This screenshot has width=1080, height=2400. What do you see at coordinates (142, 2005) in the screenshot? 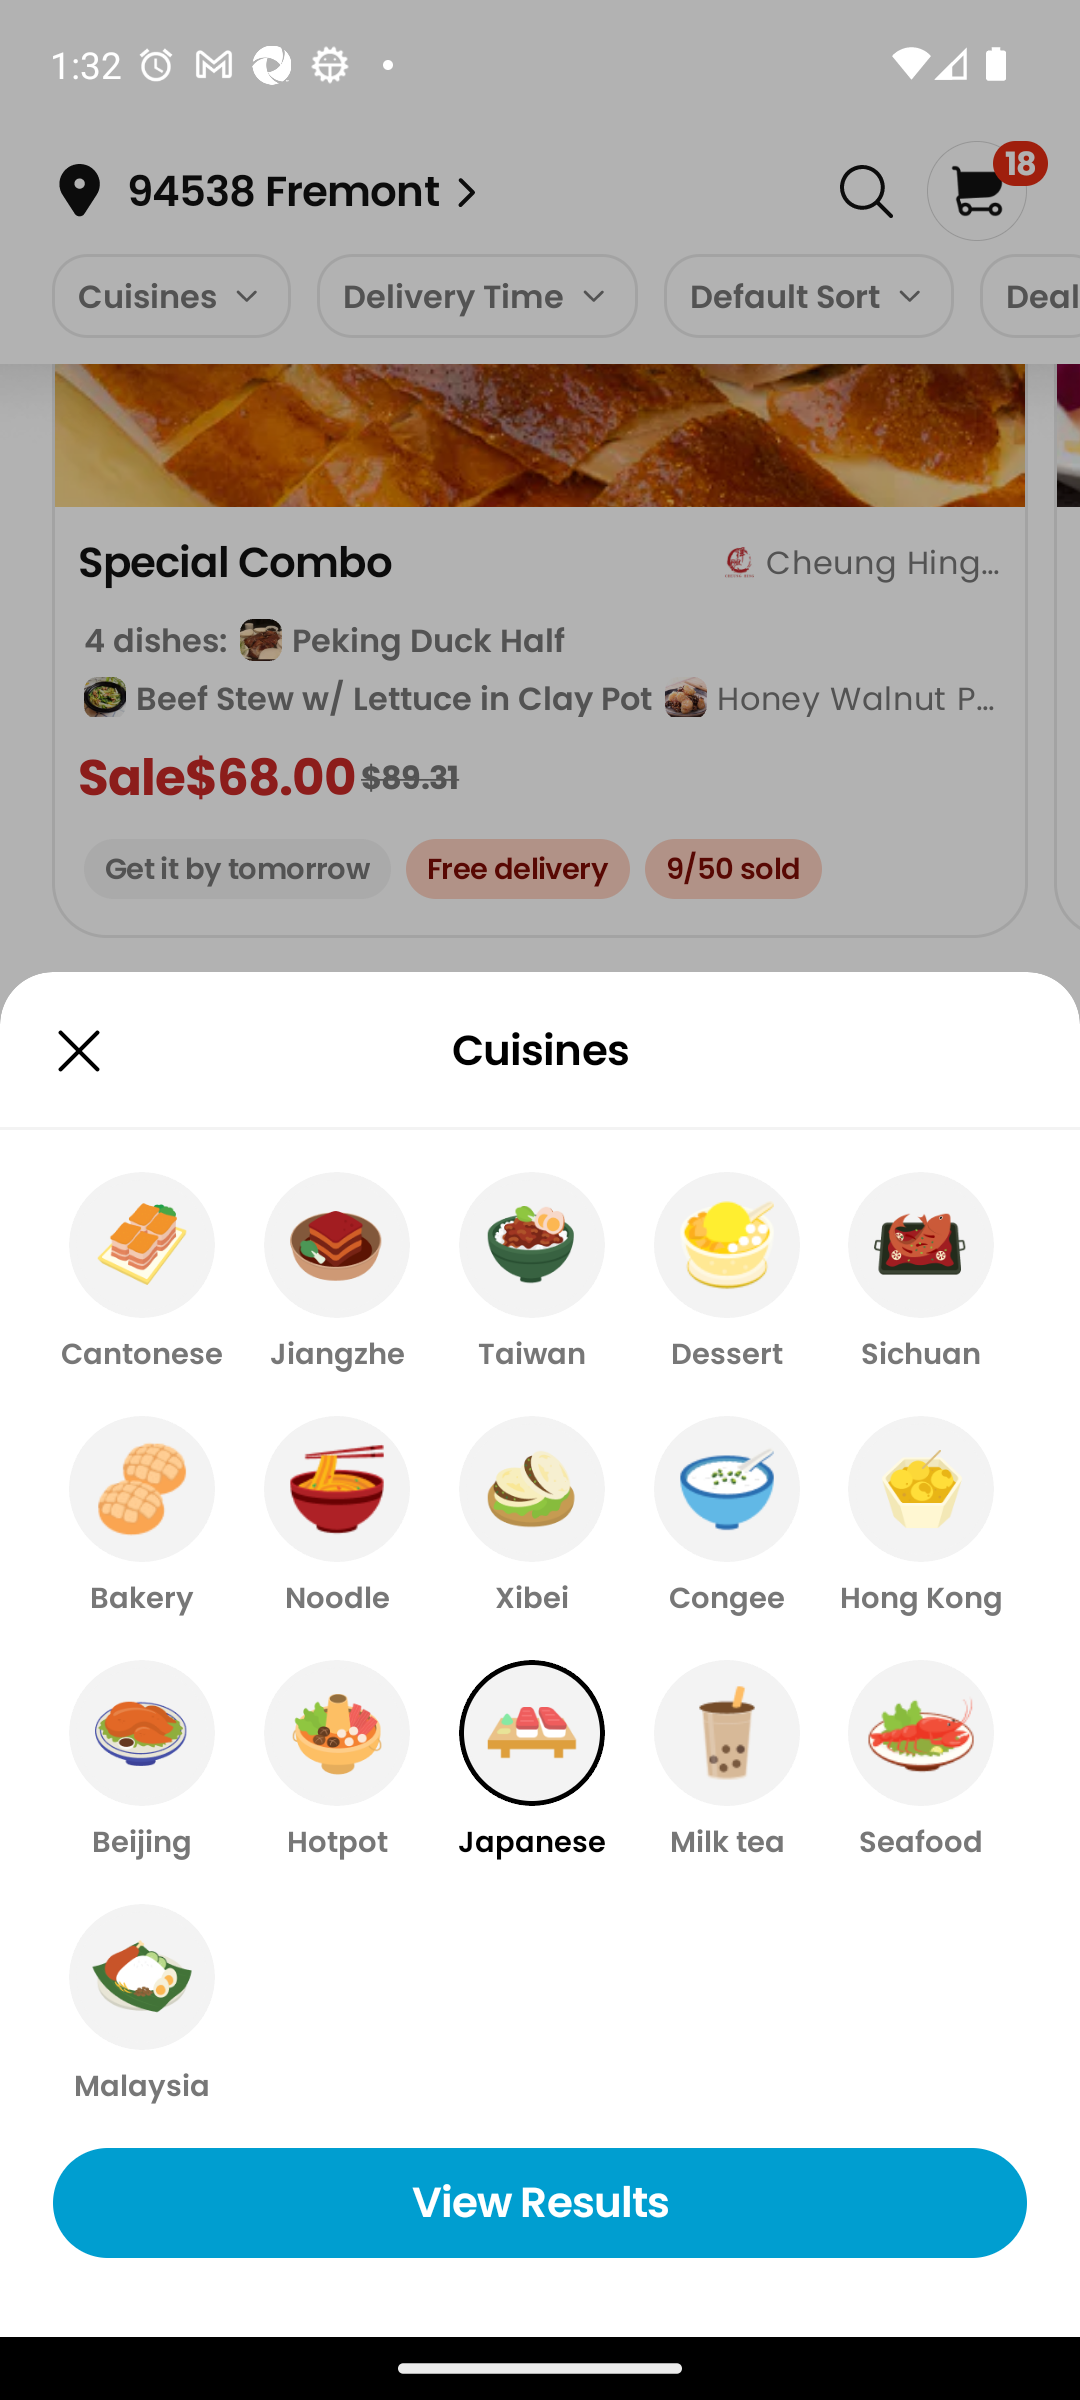
I see `Image Malaysia` at bounding box center [142, 2005].